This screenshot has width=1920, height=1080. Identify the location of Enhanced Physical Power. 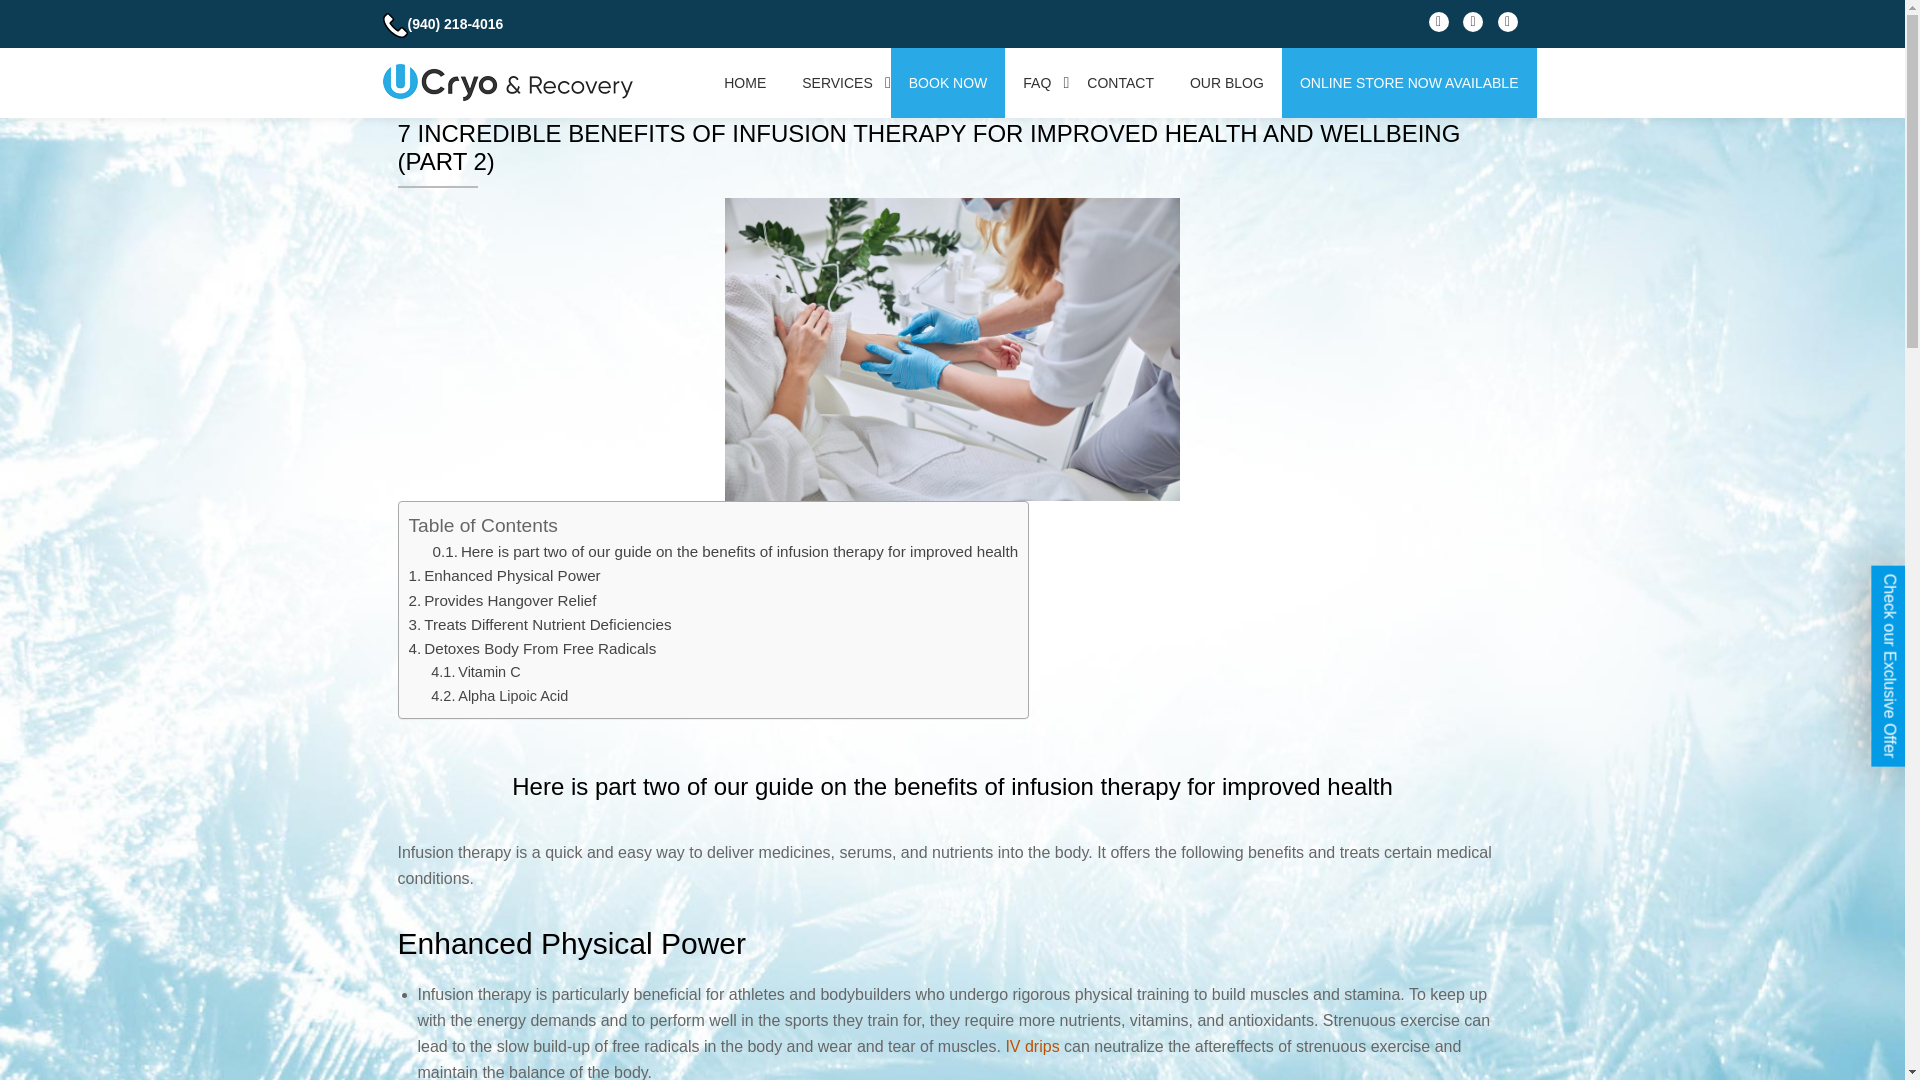
(503, 576).